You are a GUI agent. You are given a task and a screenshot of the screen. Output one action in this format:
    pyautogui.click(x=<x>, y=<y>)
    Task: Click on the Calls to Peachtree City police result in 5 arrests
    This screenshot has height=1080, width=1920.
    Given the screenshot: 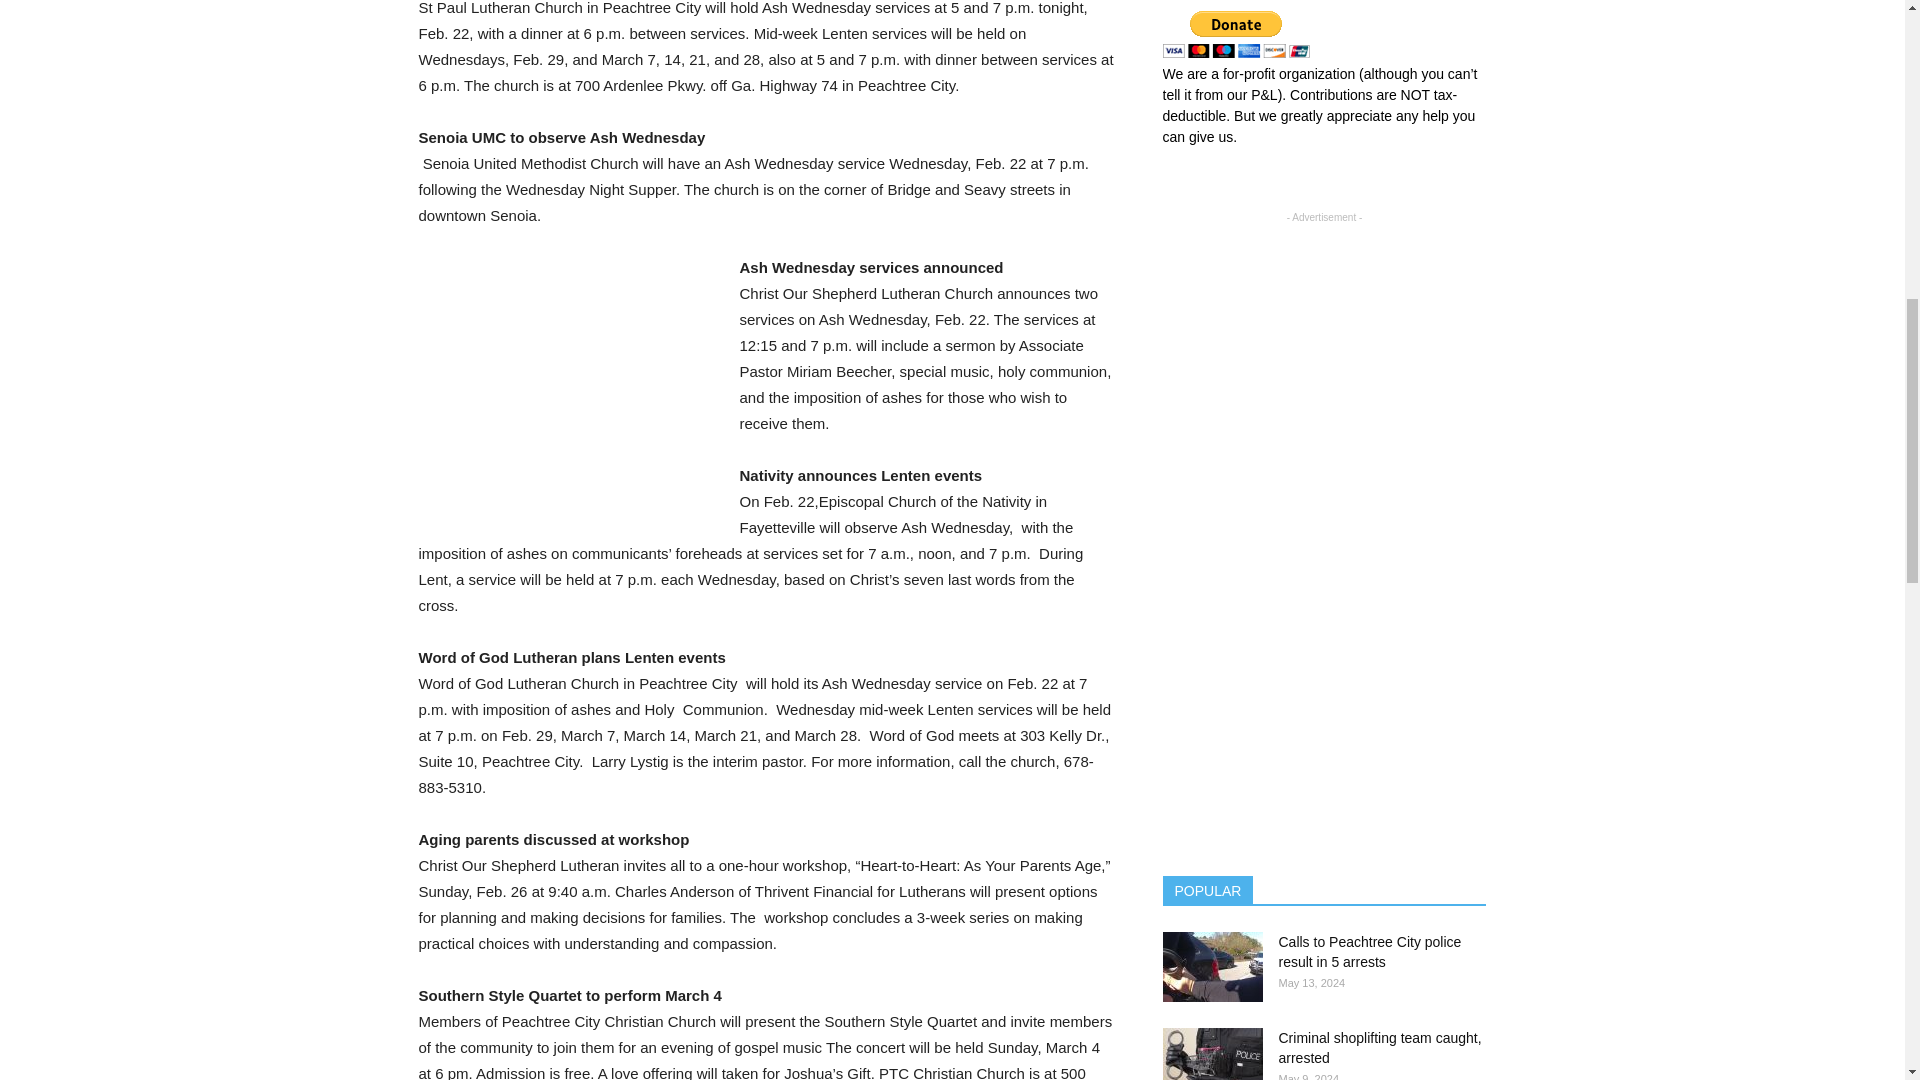 What is the action you would take?
    pyautogui.click(x=1370, y=952)
    